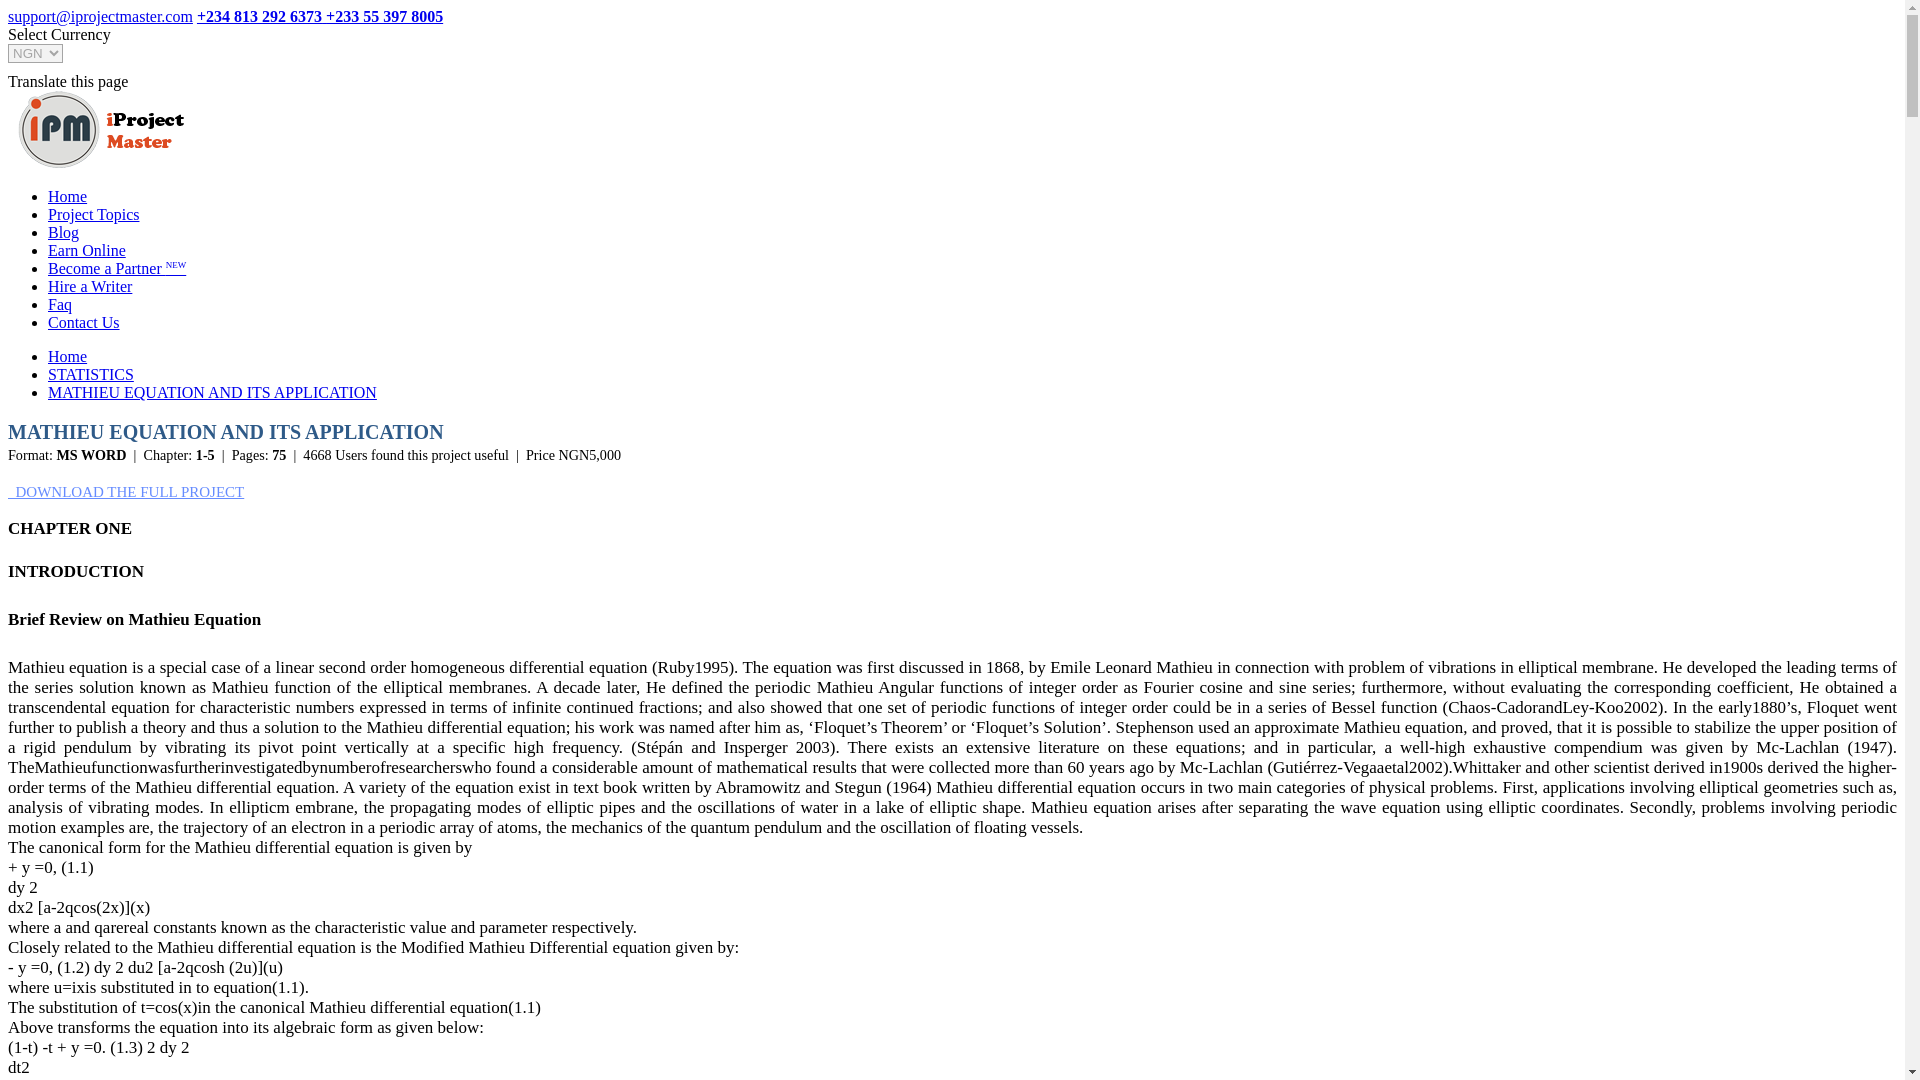 The image size is (1920, 1080). What do you see at coordinates (93, 214) in the screenshot?
I see `Project Topics` at bounding box center [93, 214].